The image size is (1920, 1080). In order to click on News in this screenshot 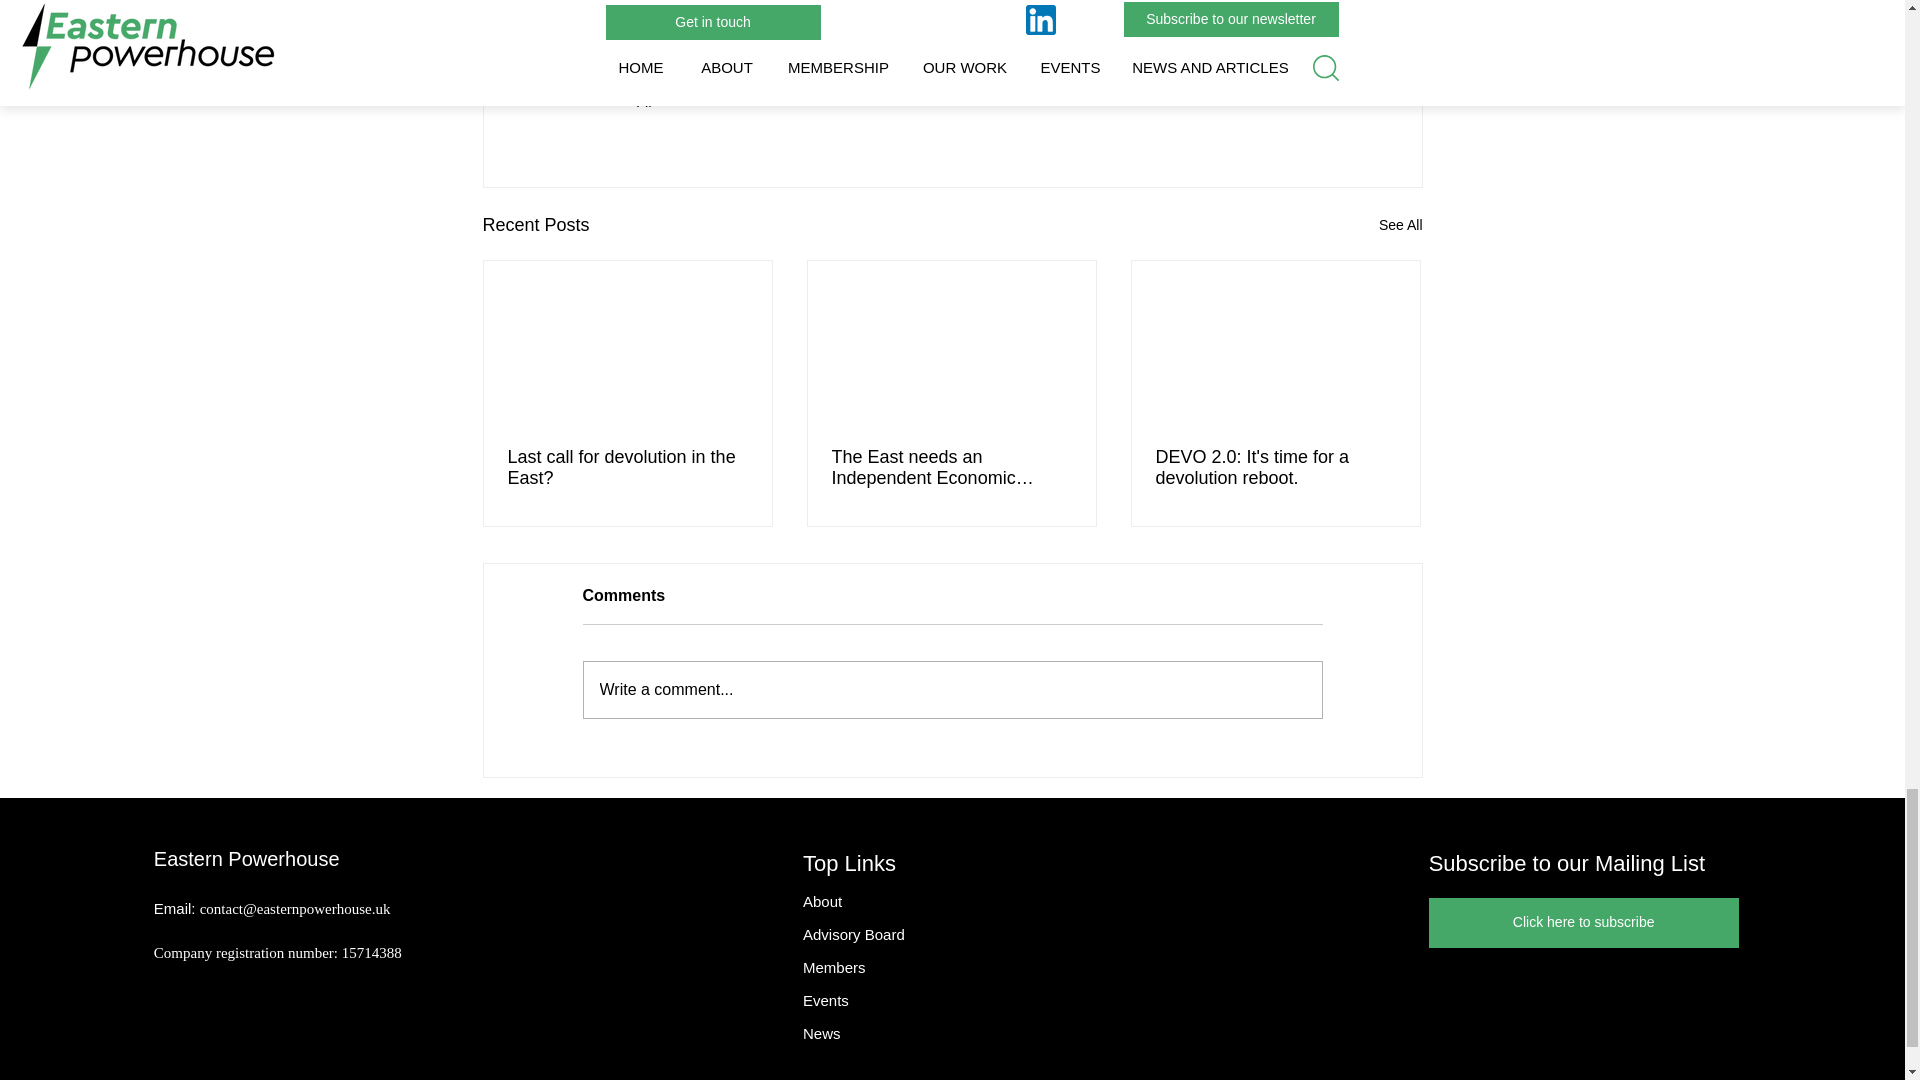, I will do `click(821, 1033)`.